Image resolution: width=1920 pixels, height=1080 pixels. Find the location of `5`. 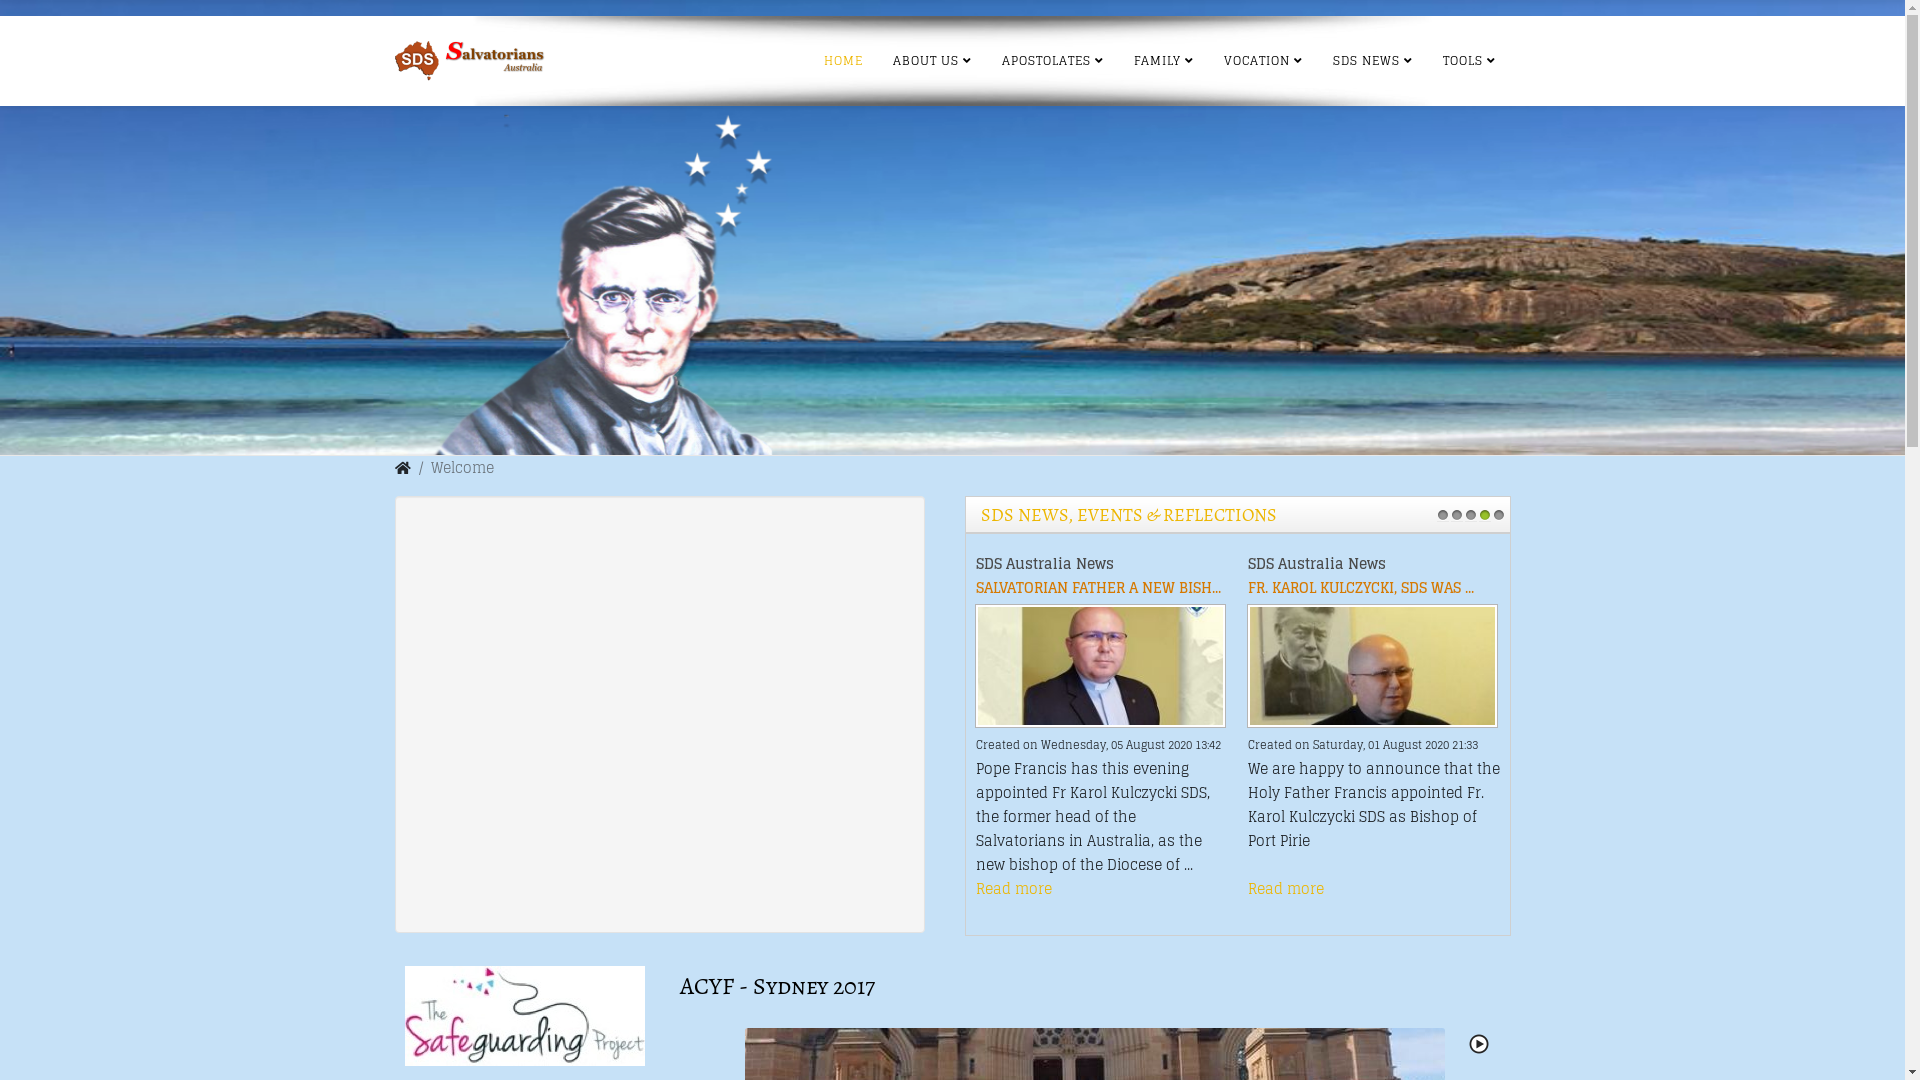

5 is located at coordinates (1498, 514).